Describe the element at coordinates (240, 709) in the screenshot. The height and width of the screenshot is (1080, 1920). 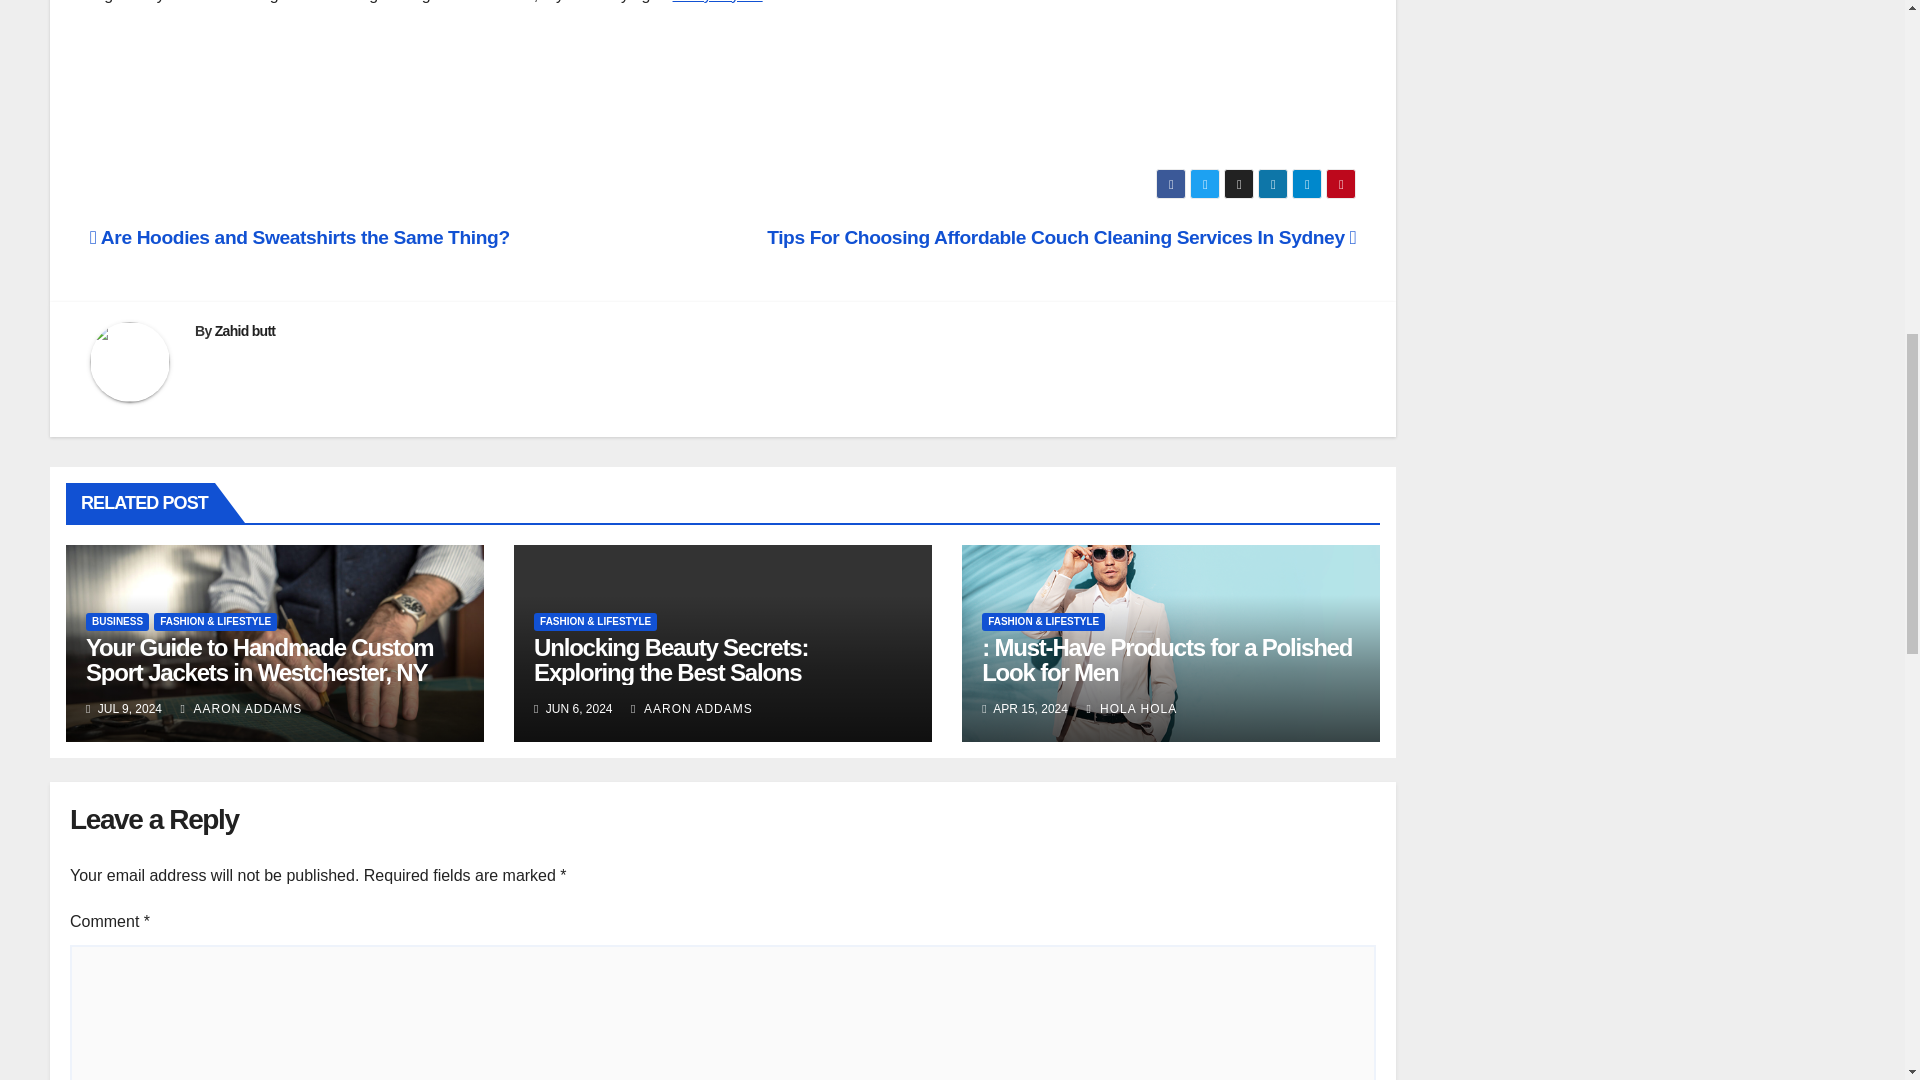
I see `AARON ADDAMS` at that location.